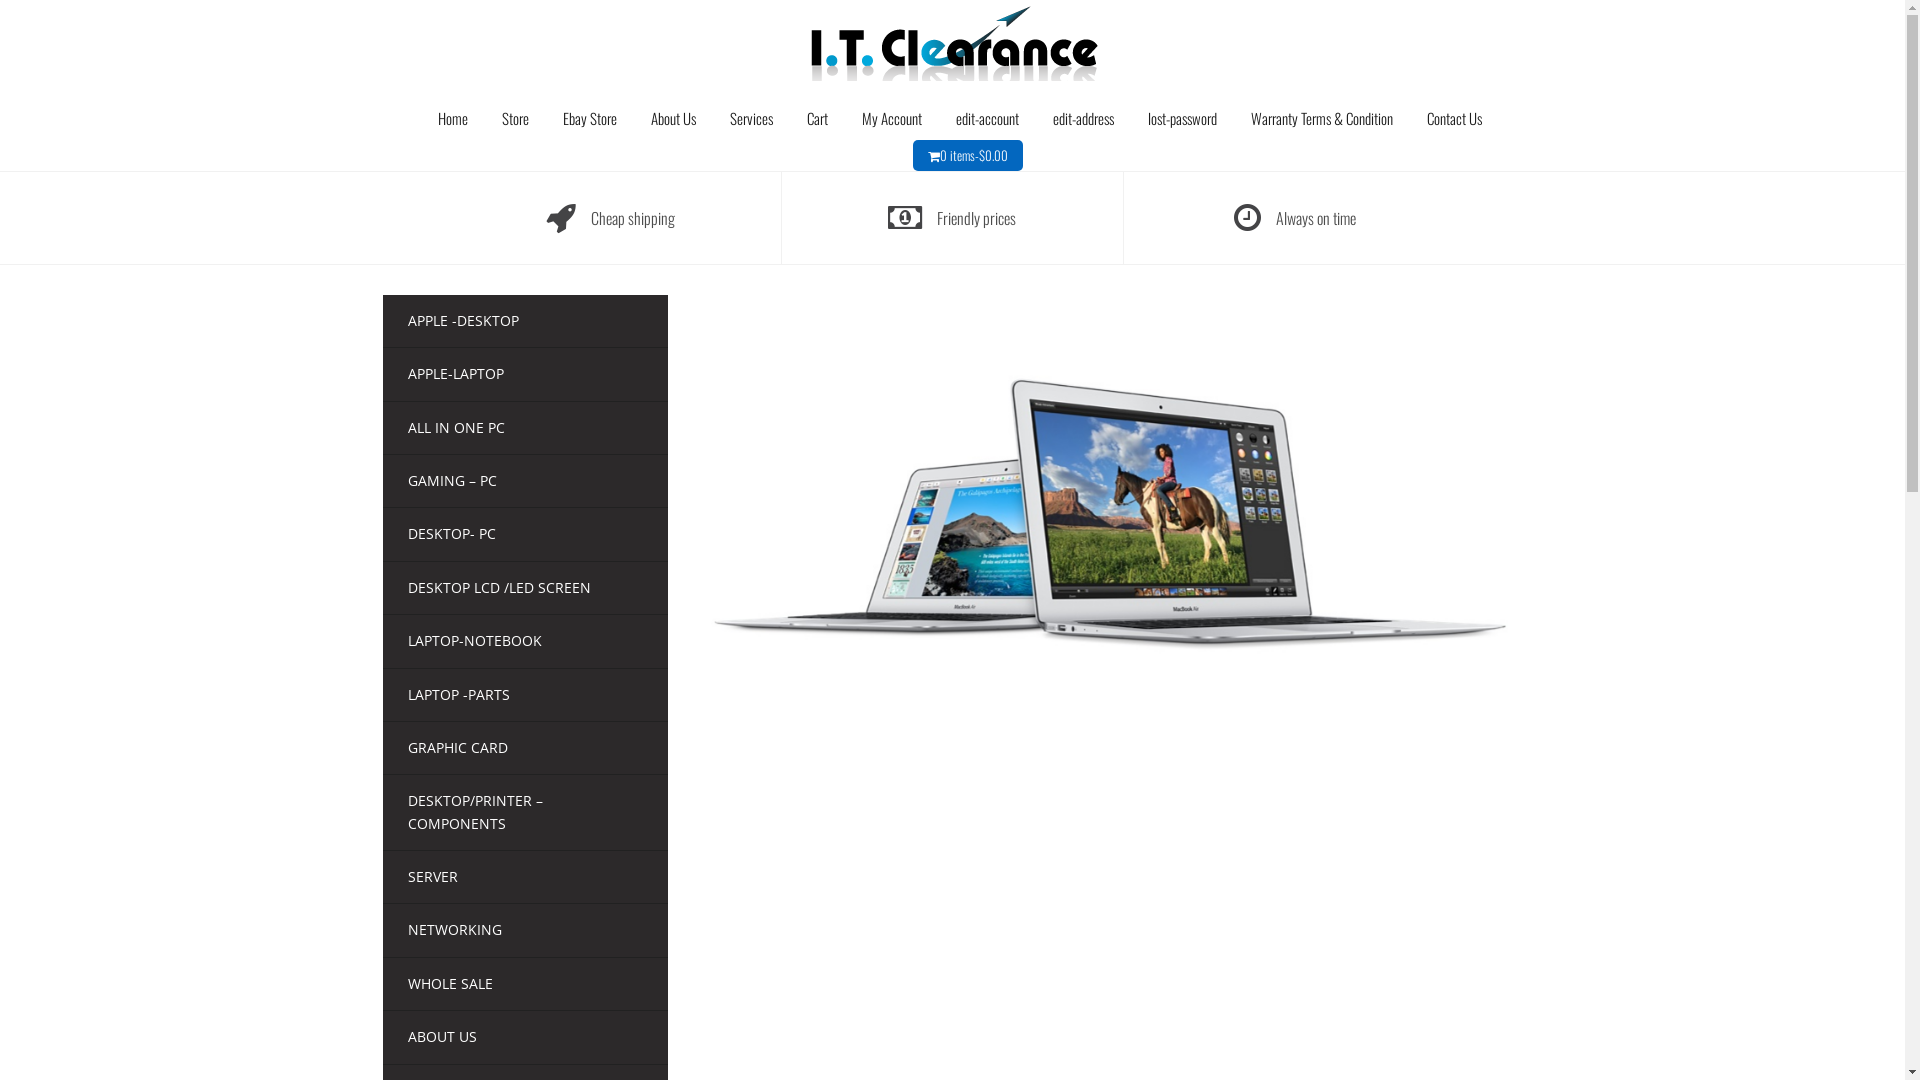  Describe the element at coordinates (1322, 118) in the screenshot. I see `Warranty Terms & Condition` at that location.